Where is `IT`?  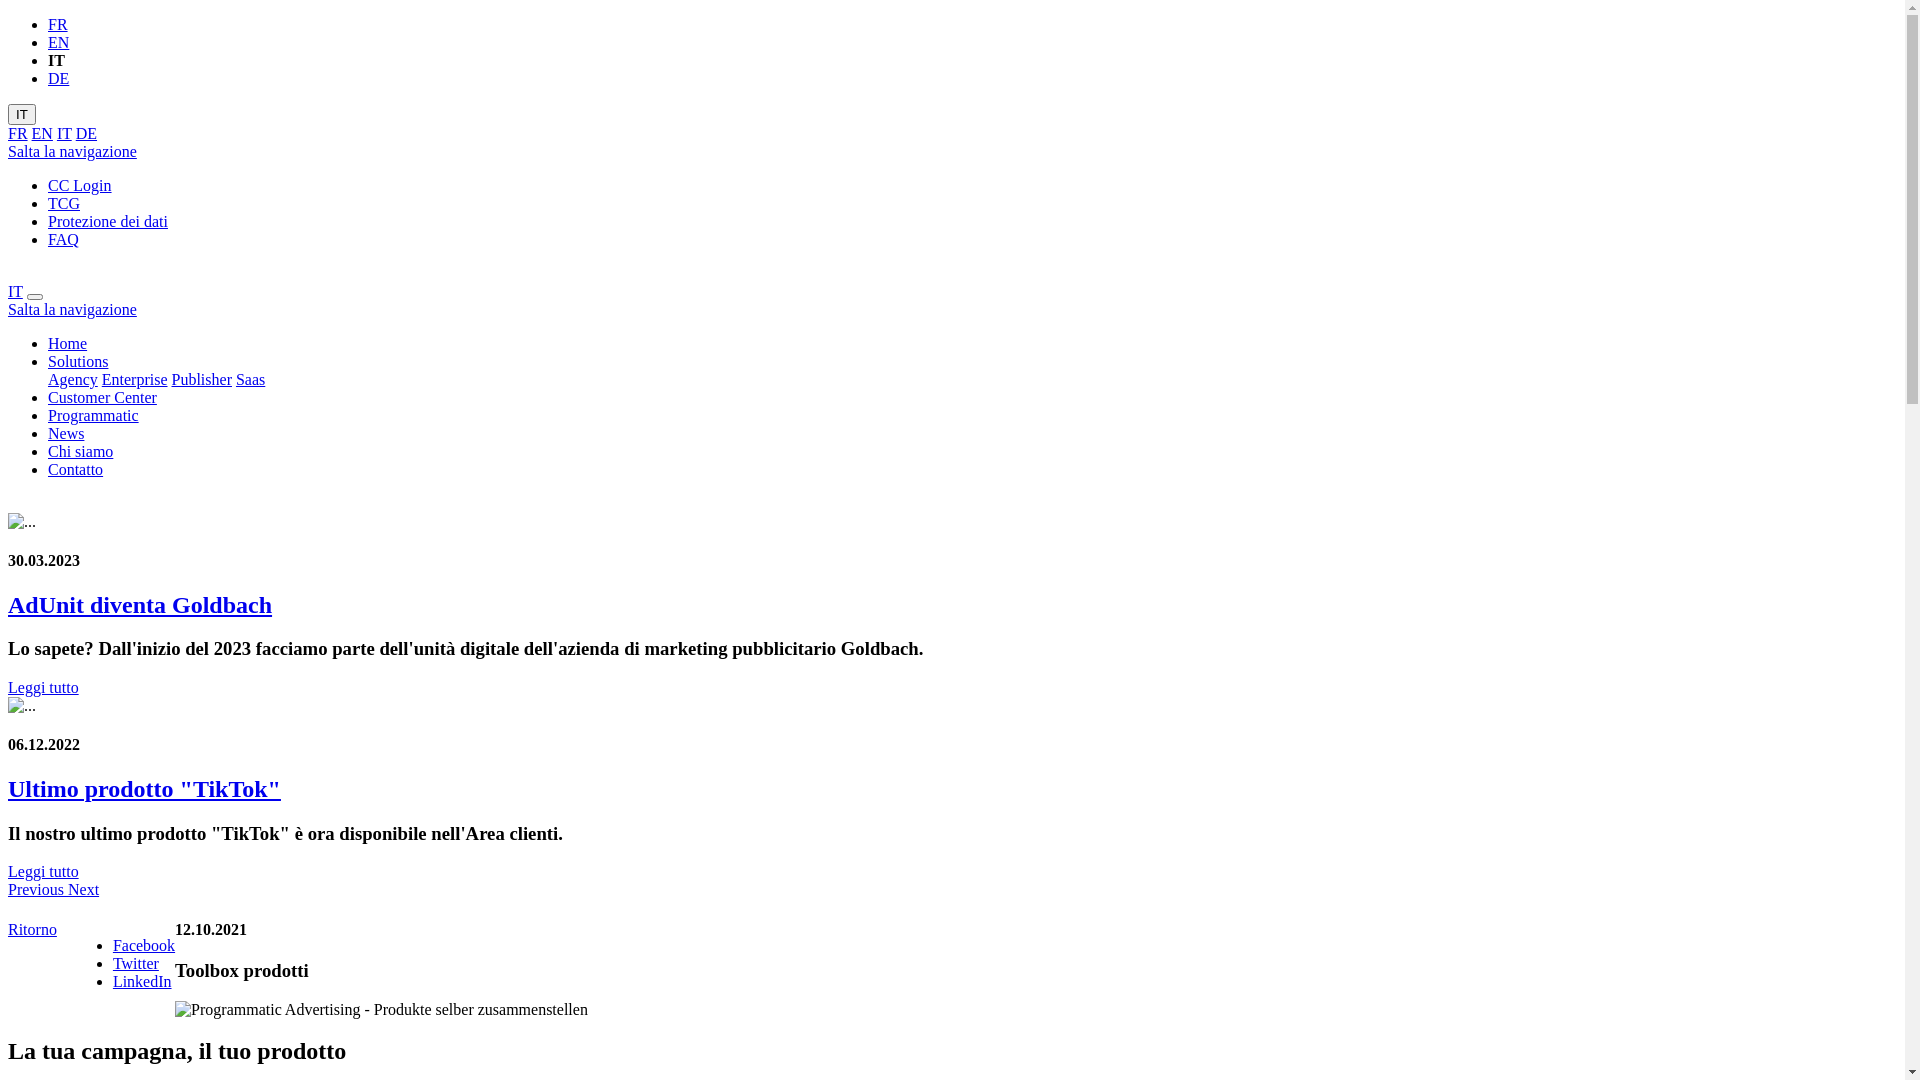 IT is located at coordinates (22, 114).